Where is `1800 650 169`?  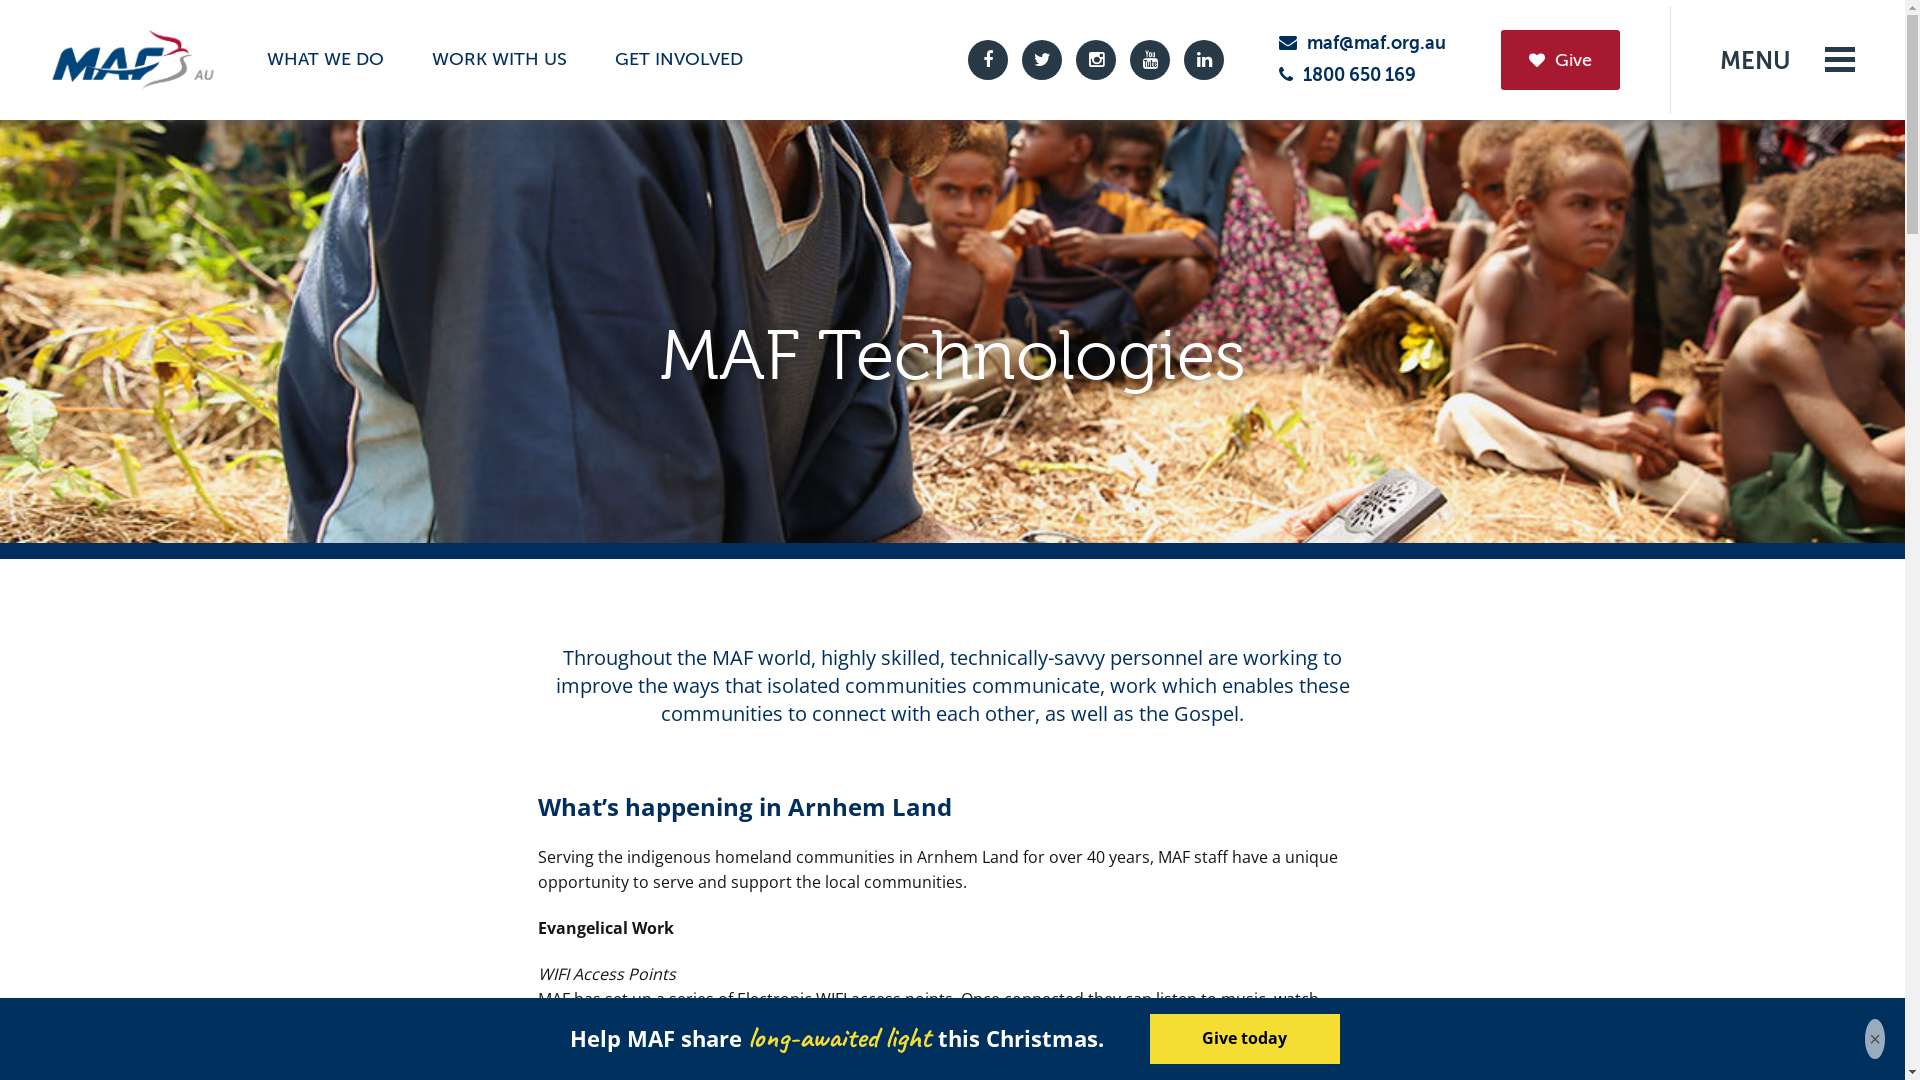 1800 650 169 is located at coordinates (1348, 75).